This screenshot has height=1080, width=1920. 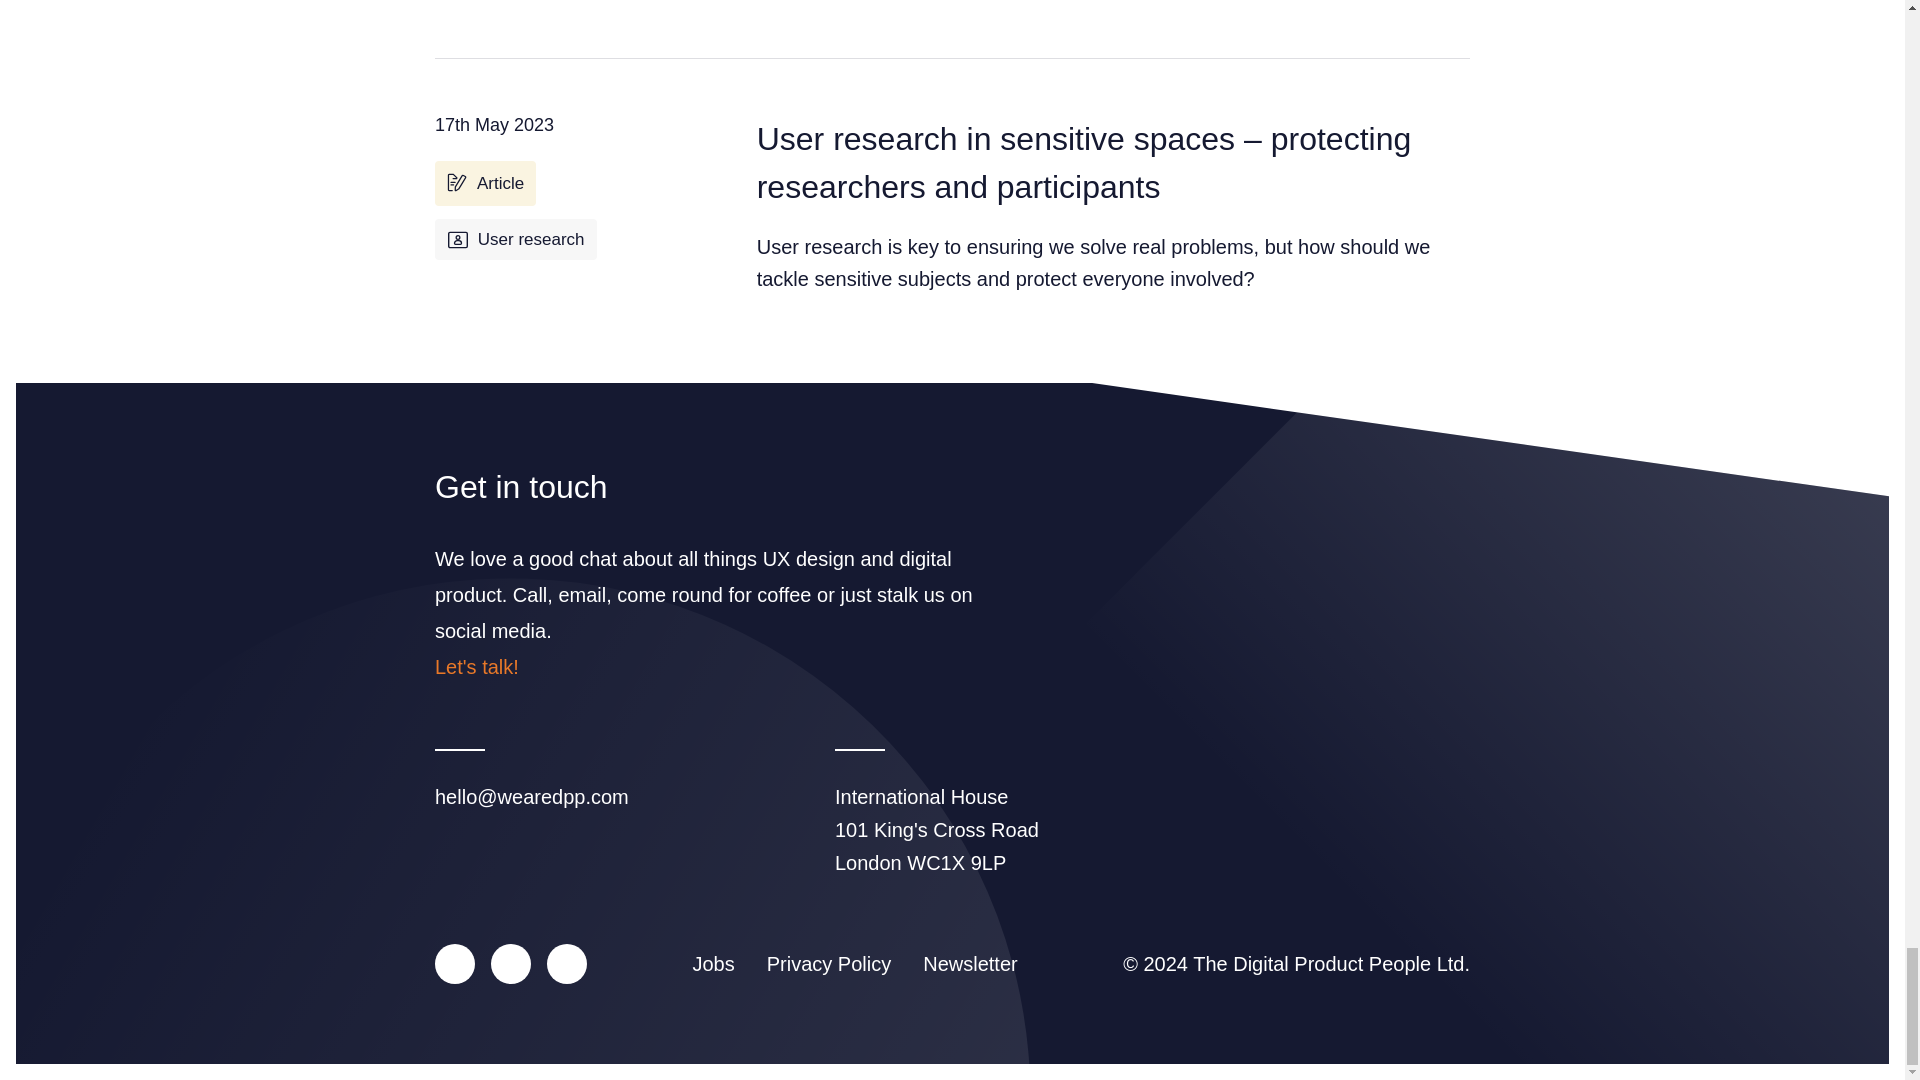 What do you see at coordinates (476, 666) in the screenshot?
I see `Let's talk!` at bounding box center [476, 666].